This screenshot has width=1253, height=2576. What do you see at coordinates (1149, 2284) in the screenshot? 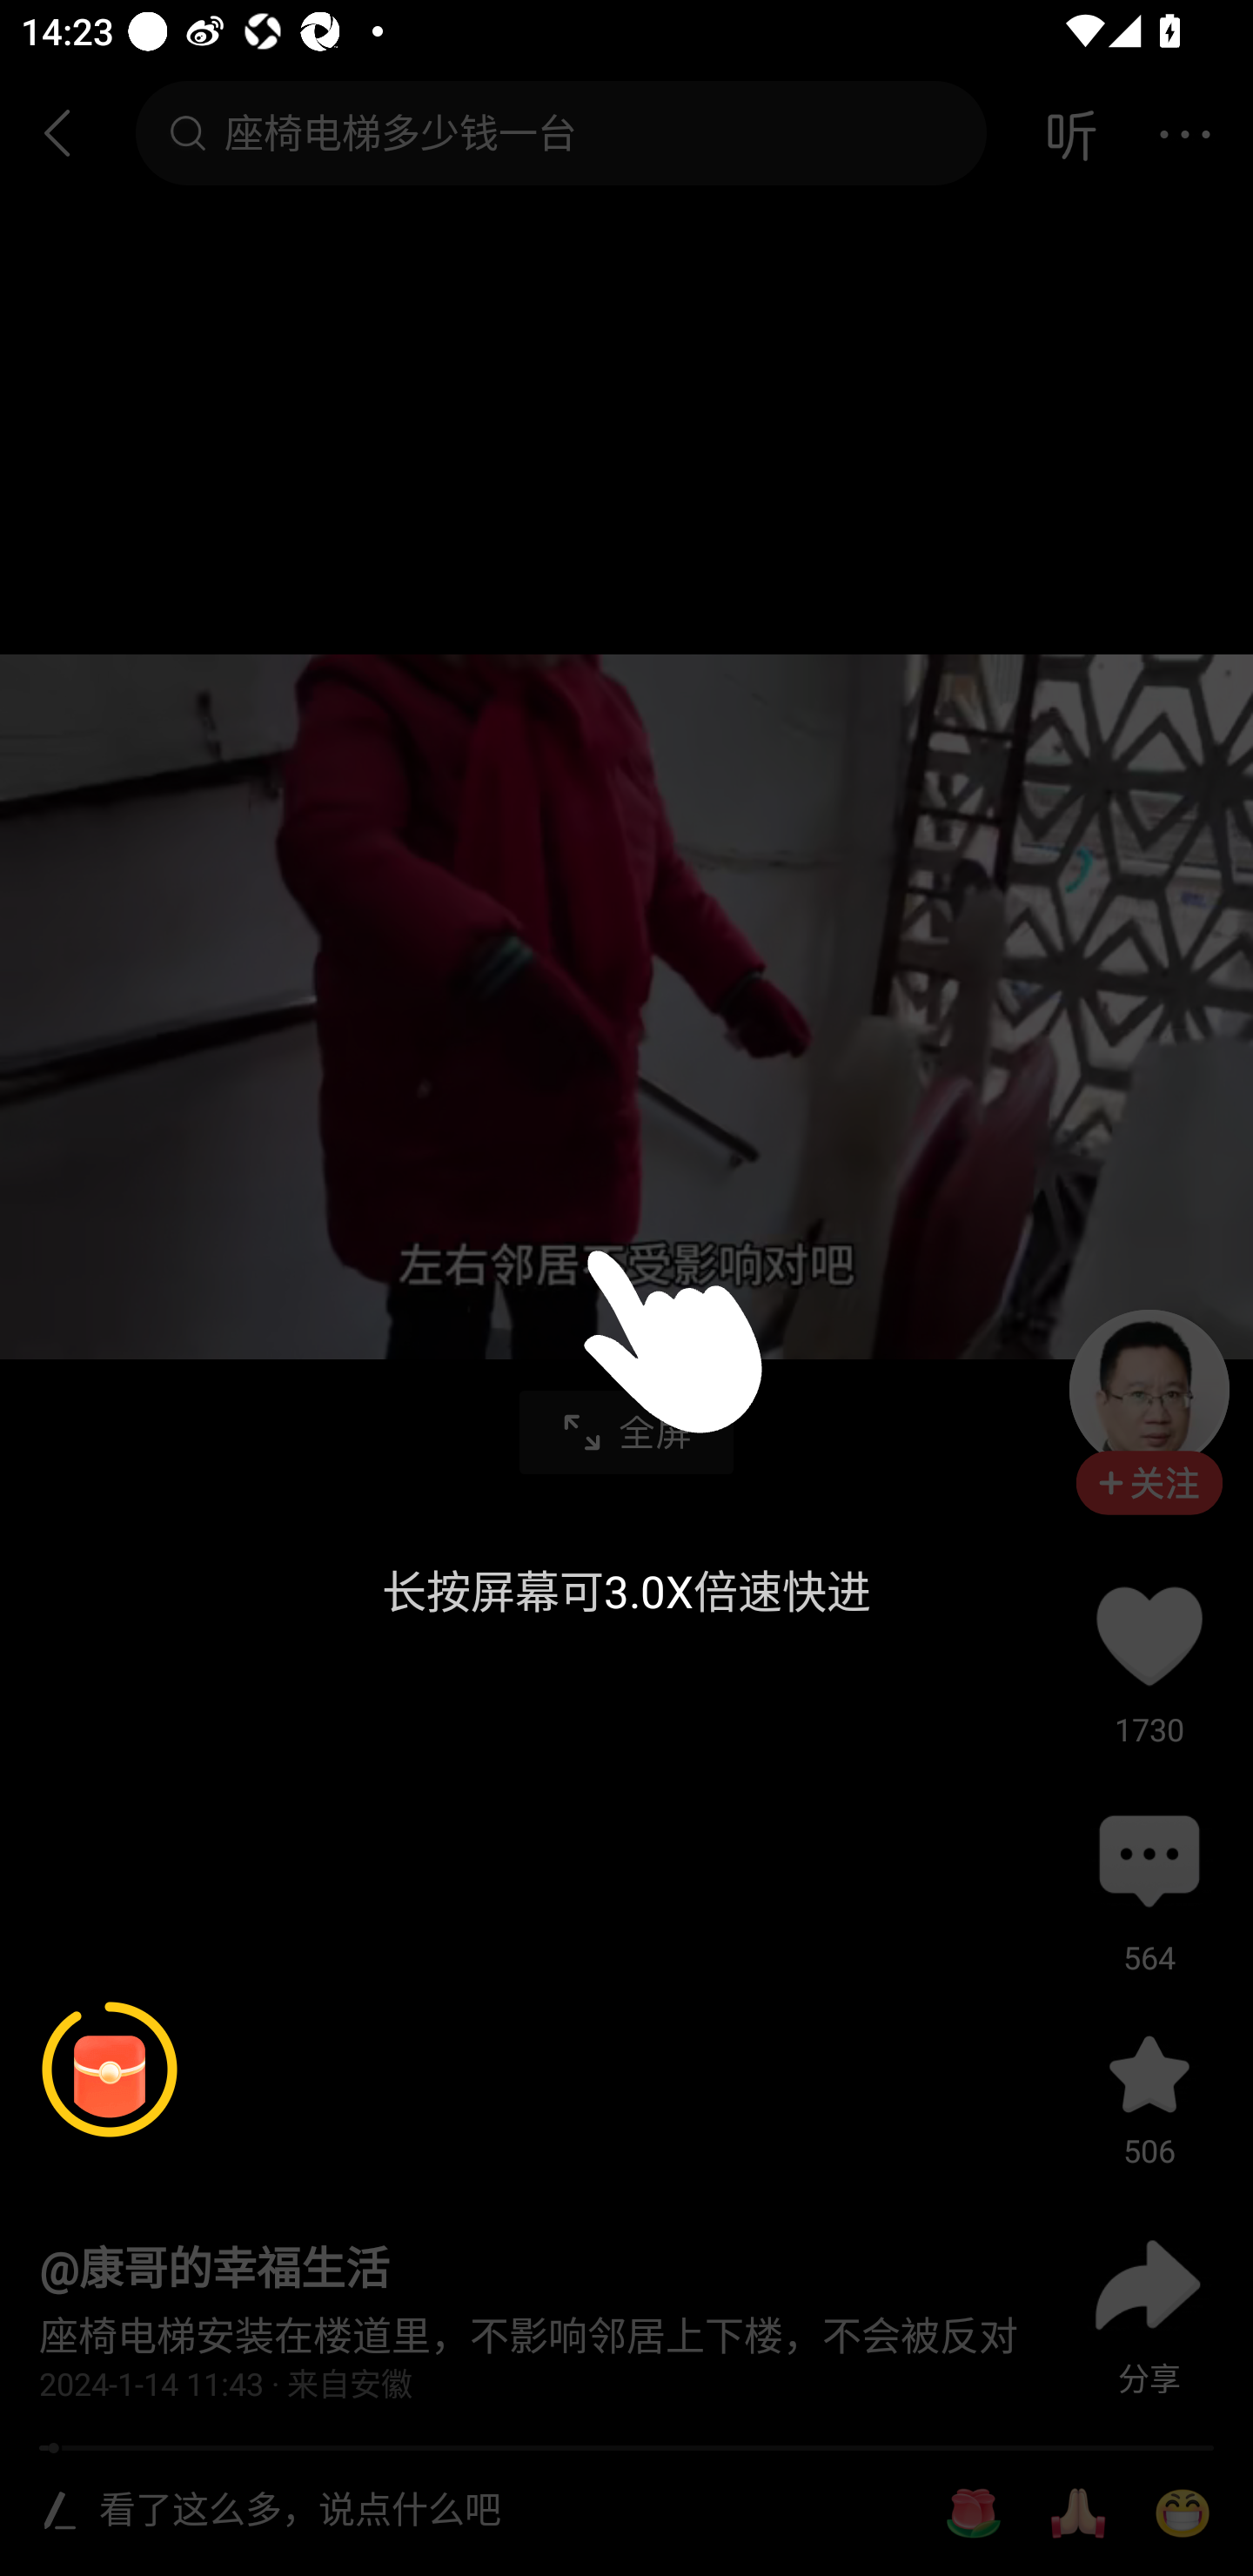
I see `分享` at bounding box center [1149, 2284].